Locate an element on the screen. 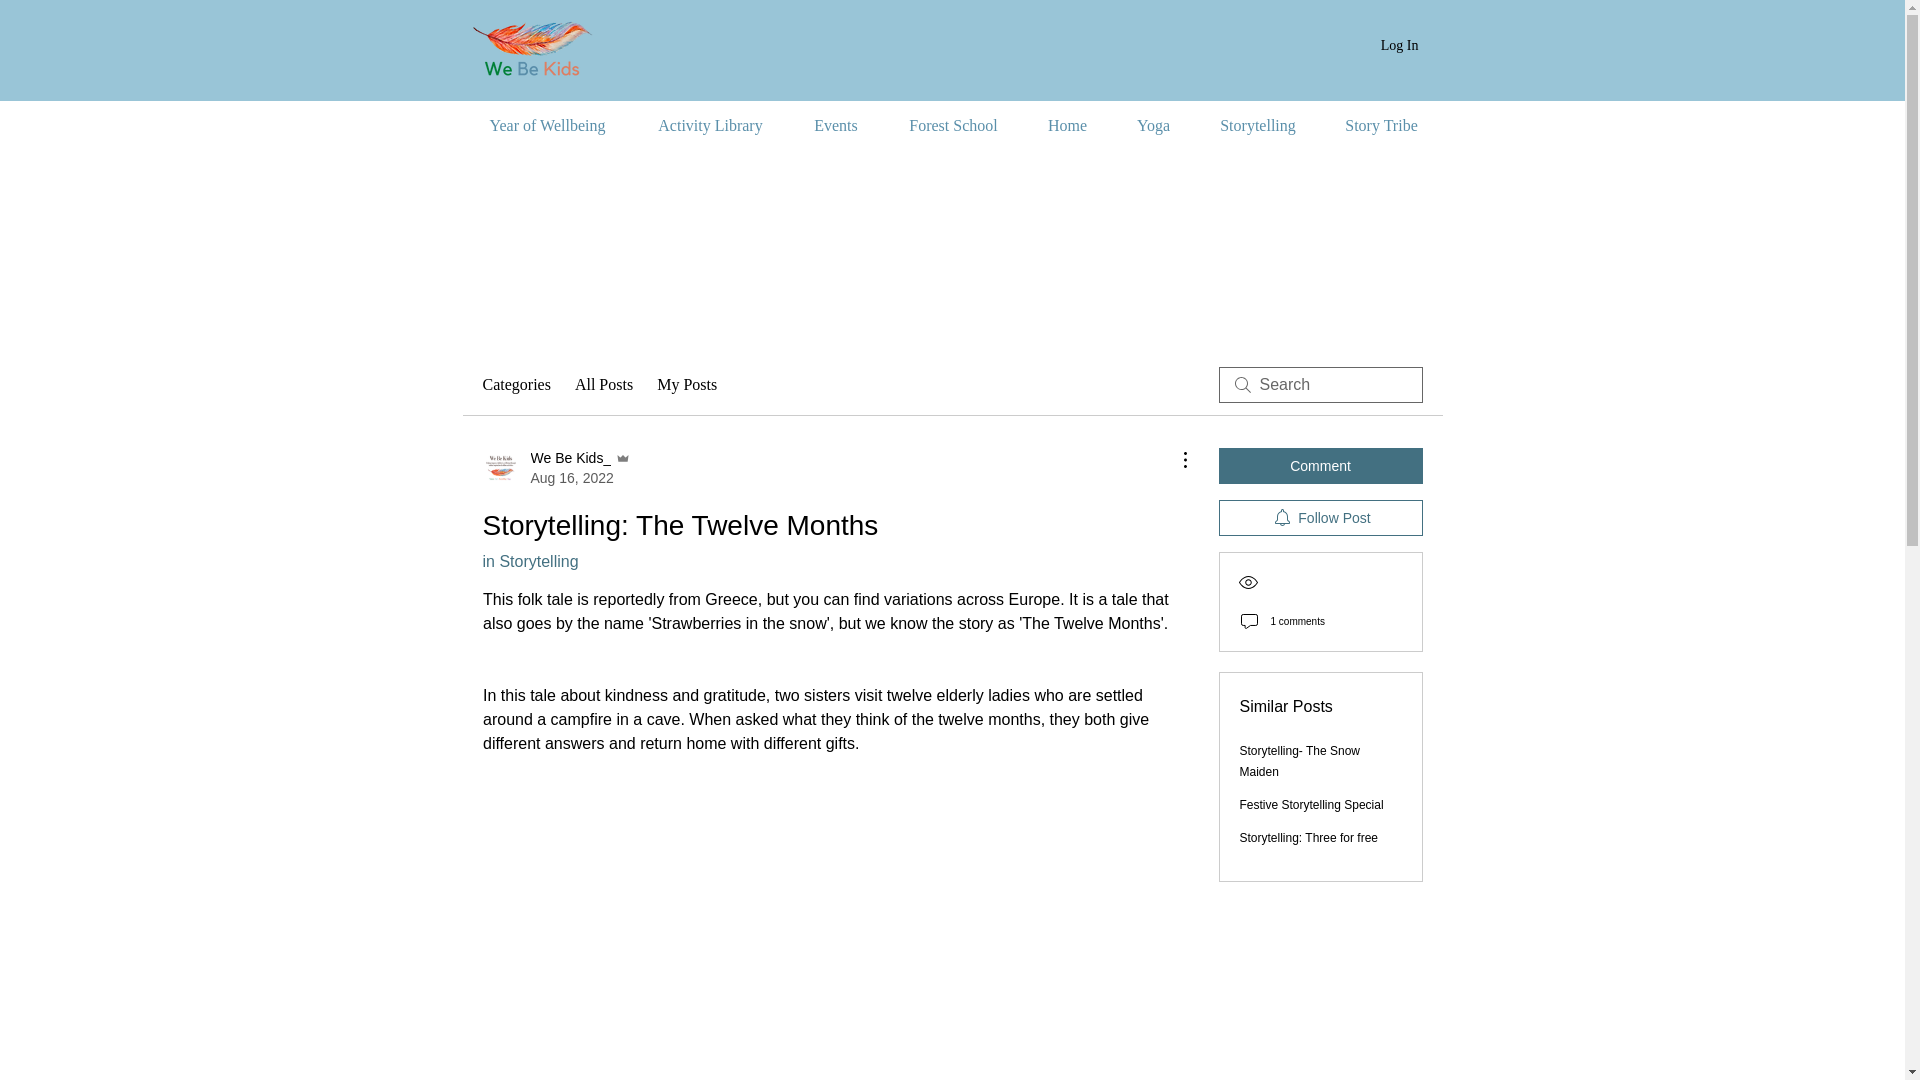 The image size is (1920, 1080). Festive Storytelling Special is located at coordinates (1312, 805).